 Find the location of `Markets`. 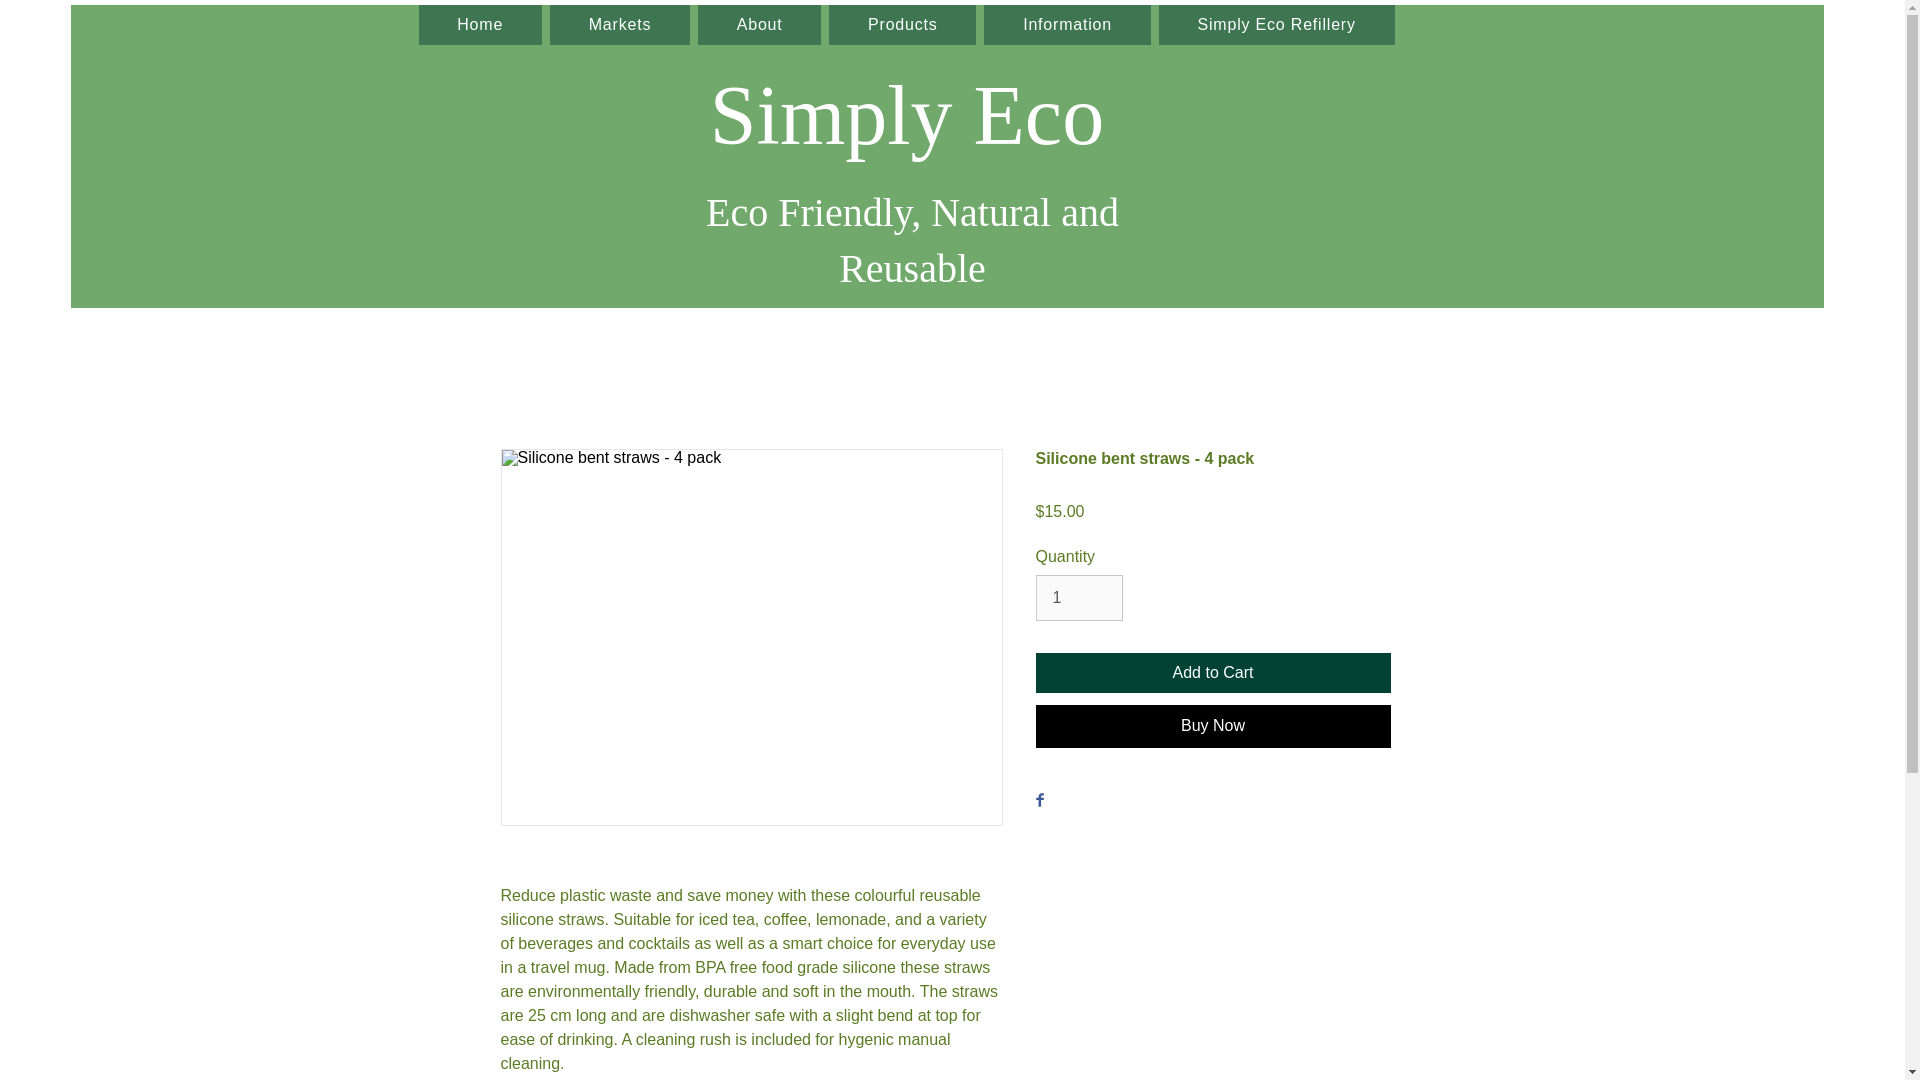

Markets is located at coordinates (619, 25).